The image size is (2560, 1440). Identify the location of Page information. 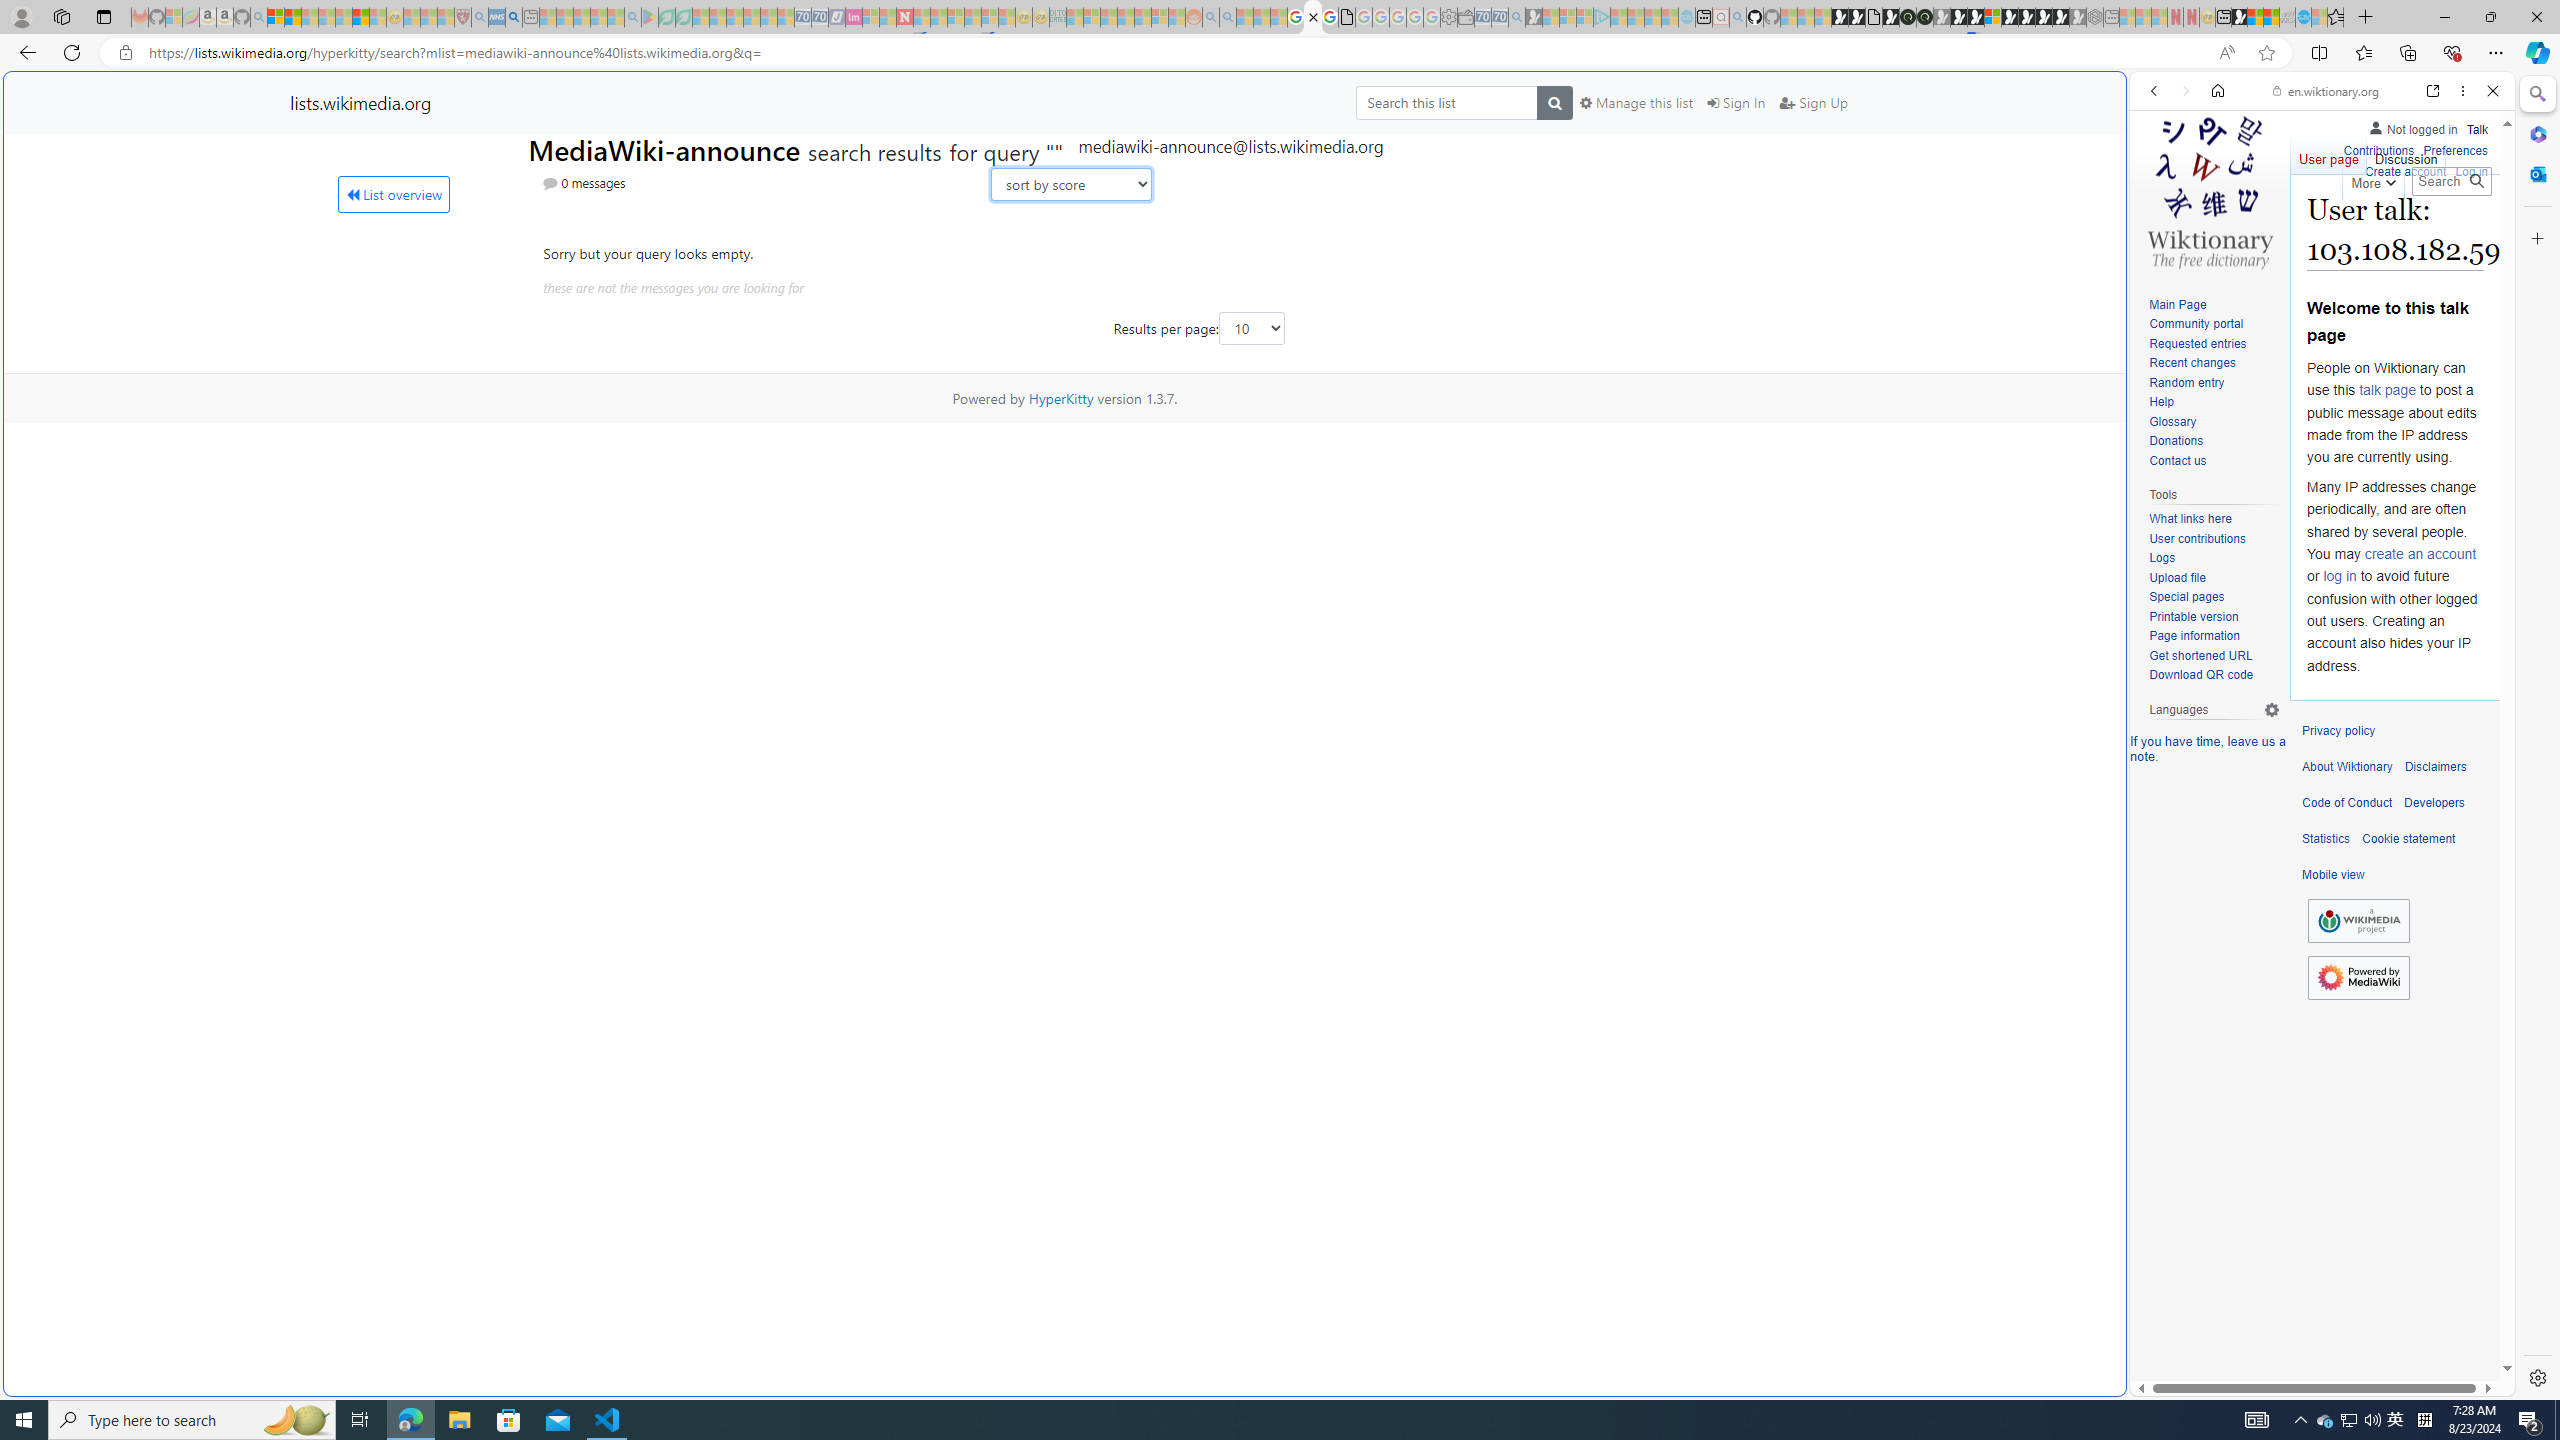
(2194, 636).